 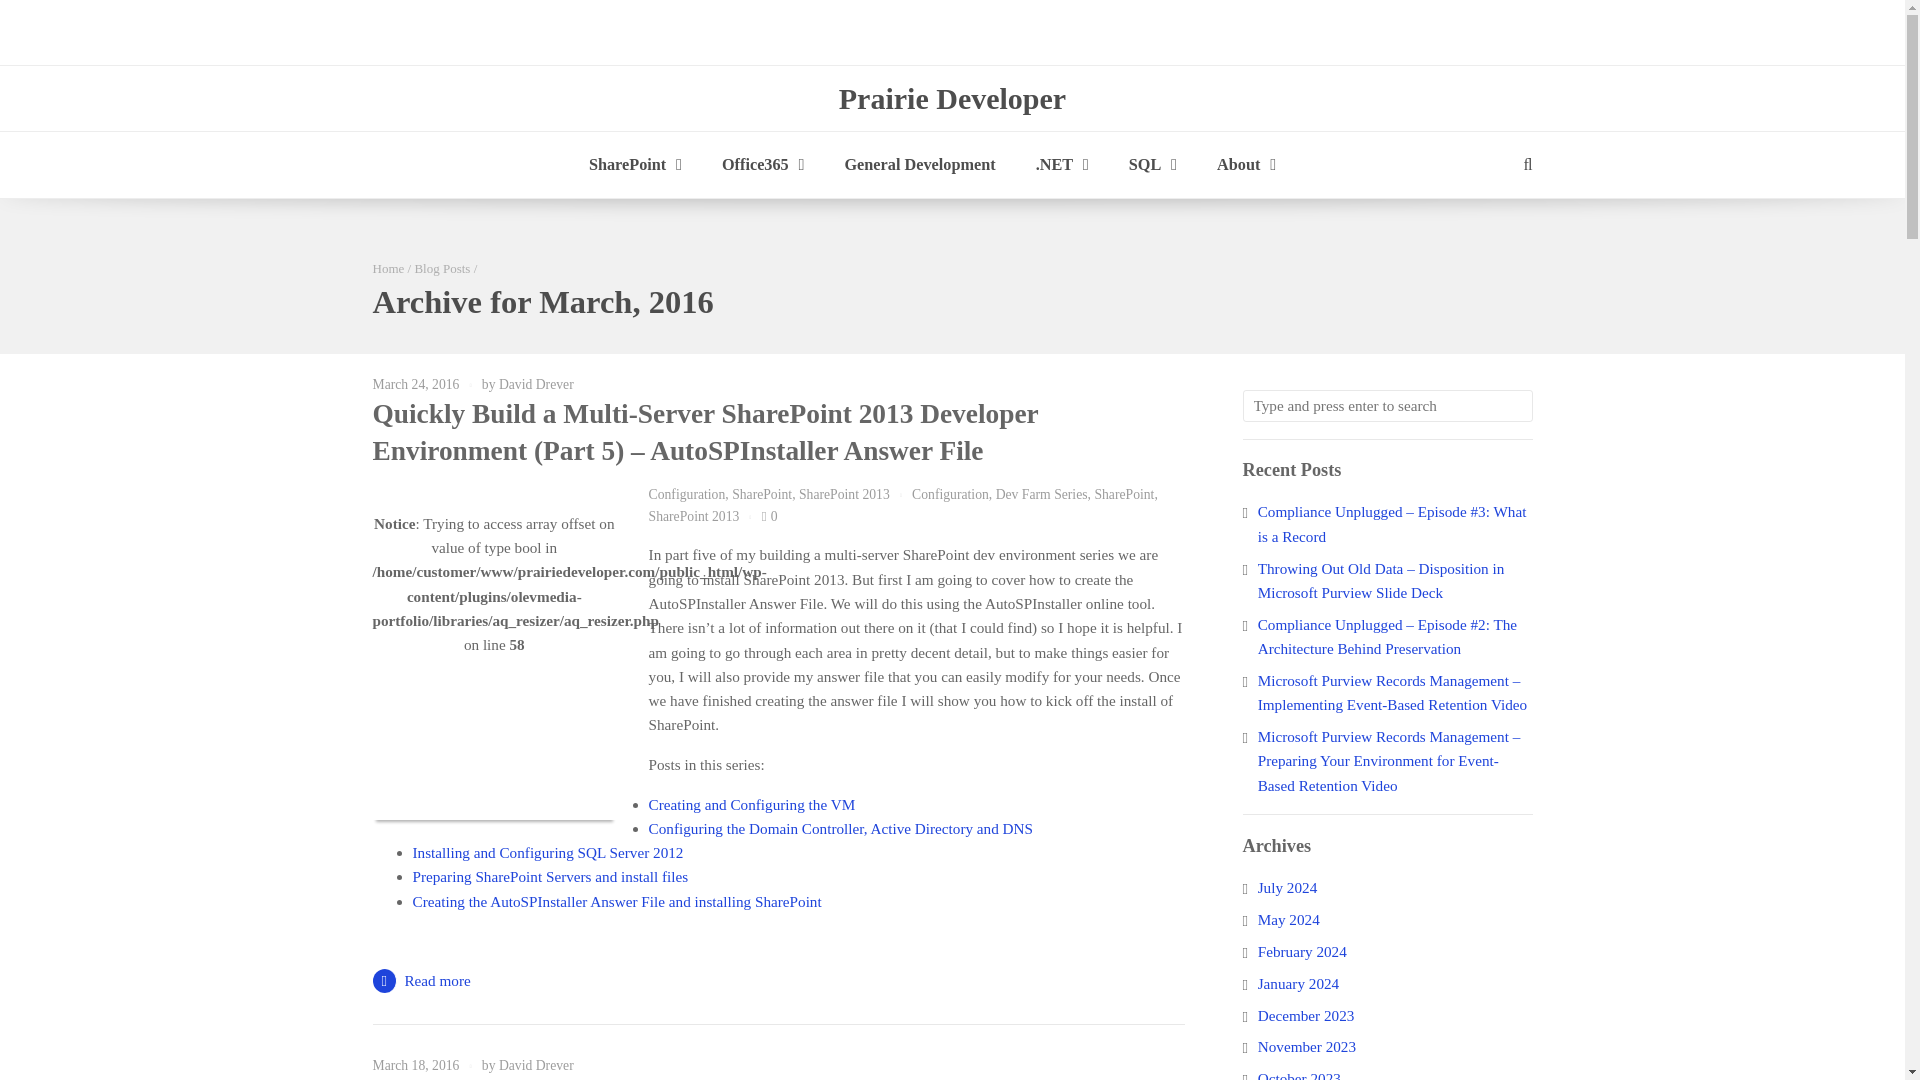 I want to click on LinkedIn, so click(x=1477, y=36).